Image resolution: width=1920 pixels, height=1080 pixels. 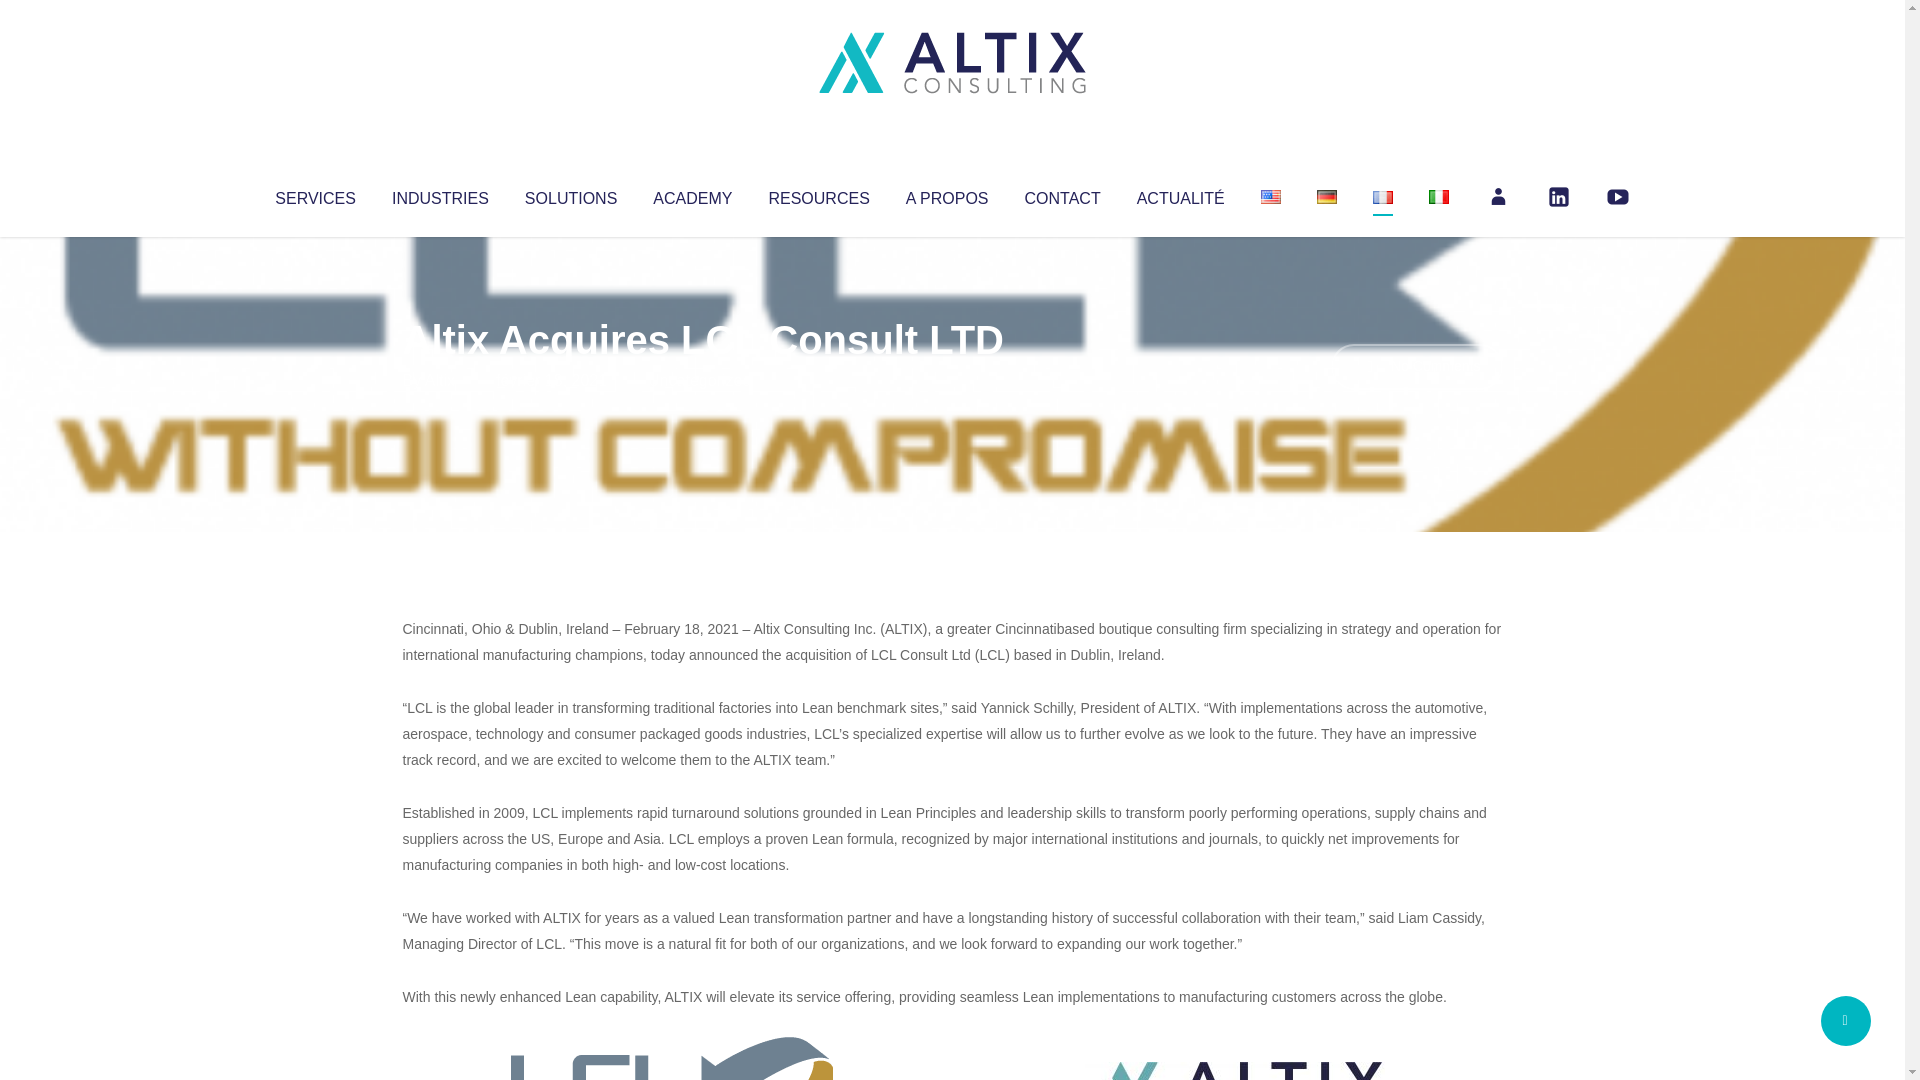 I want to click on Articles par Altix, so click(x=440, y=380).